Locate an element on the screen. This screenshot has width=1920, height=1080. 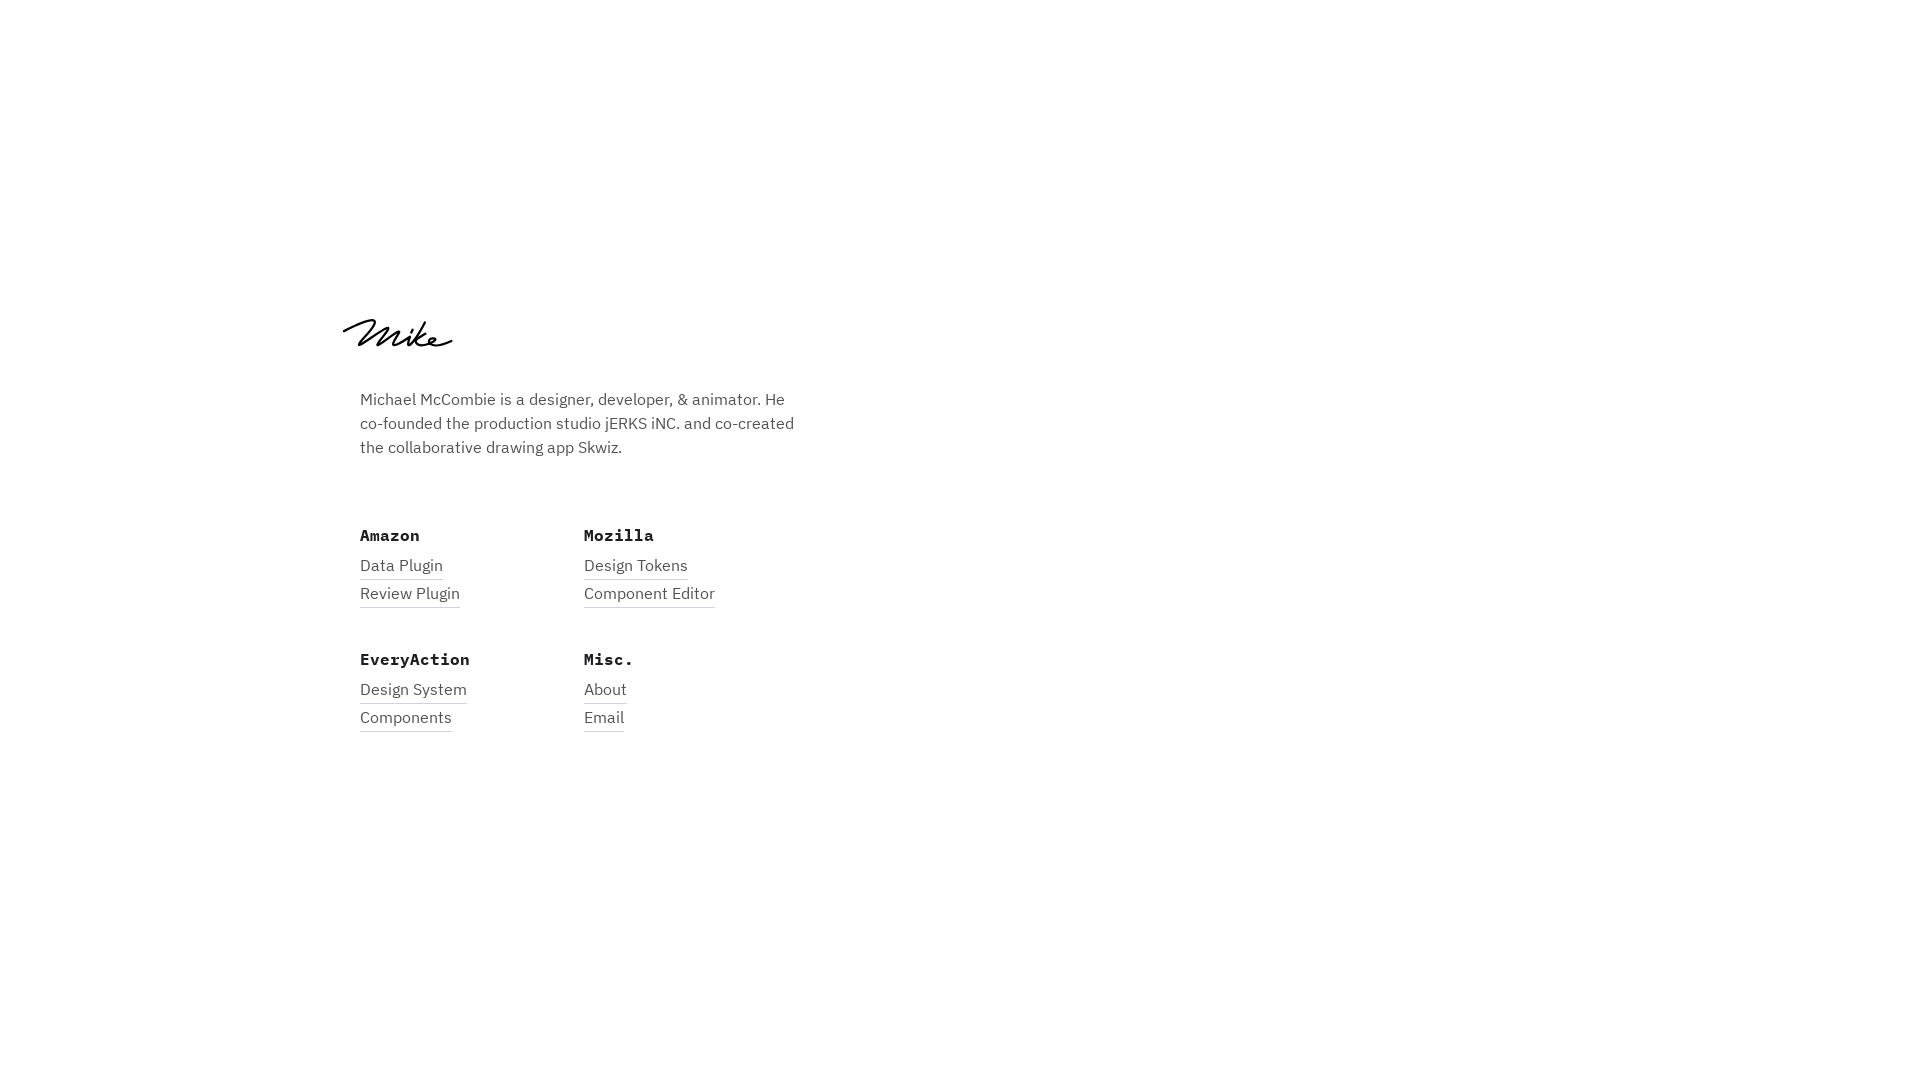
Design Tokens is located at coordinates (636, 565).